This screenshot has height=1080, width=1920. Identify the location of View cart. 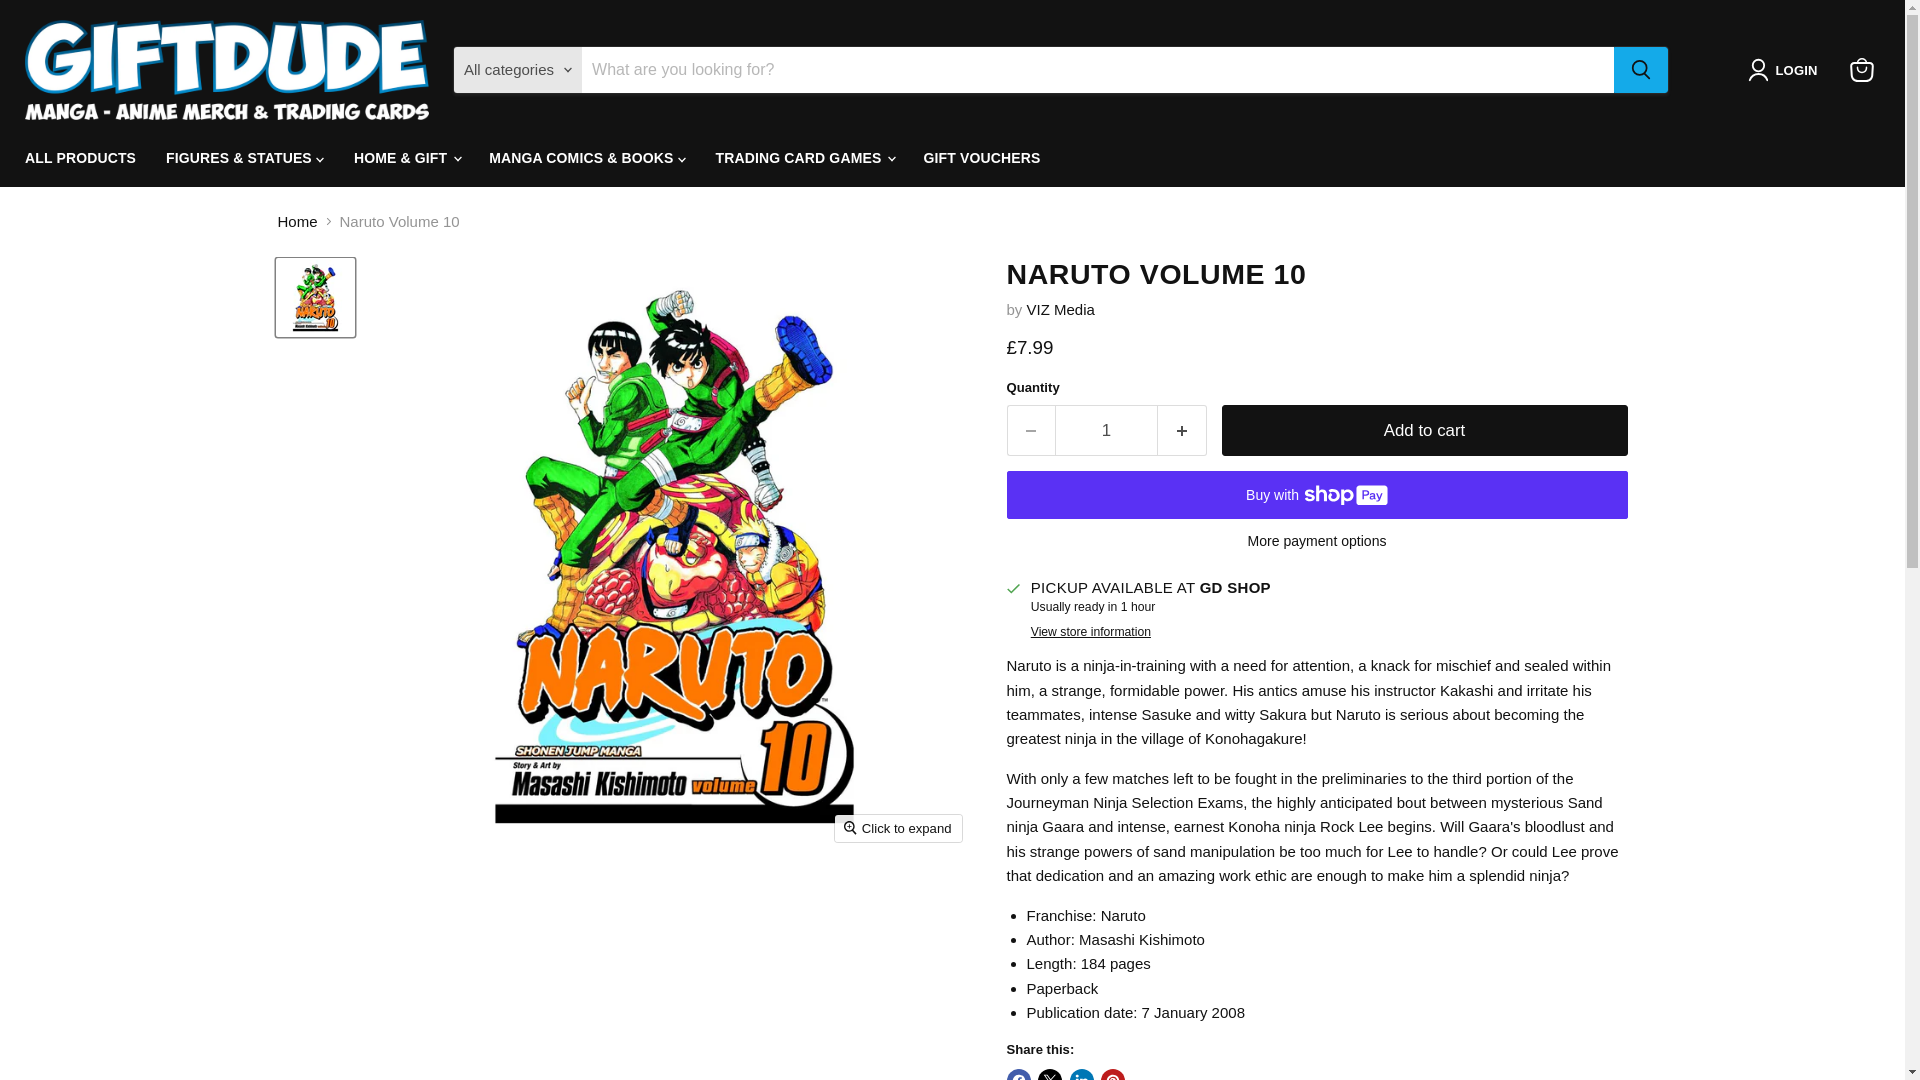
(1861, 69).